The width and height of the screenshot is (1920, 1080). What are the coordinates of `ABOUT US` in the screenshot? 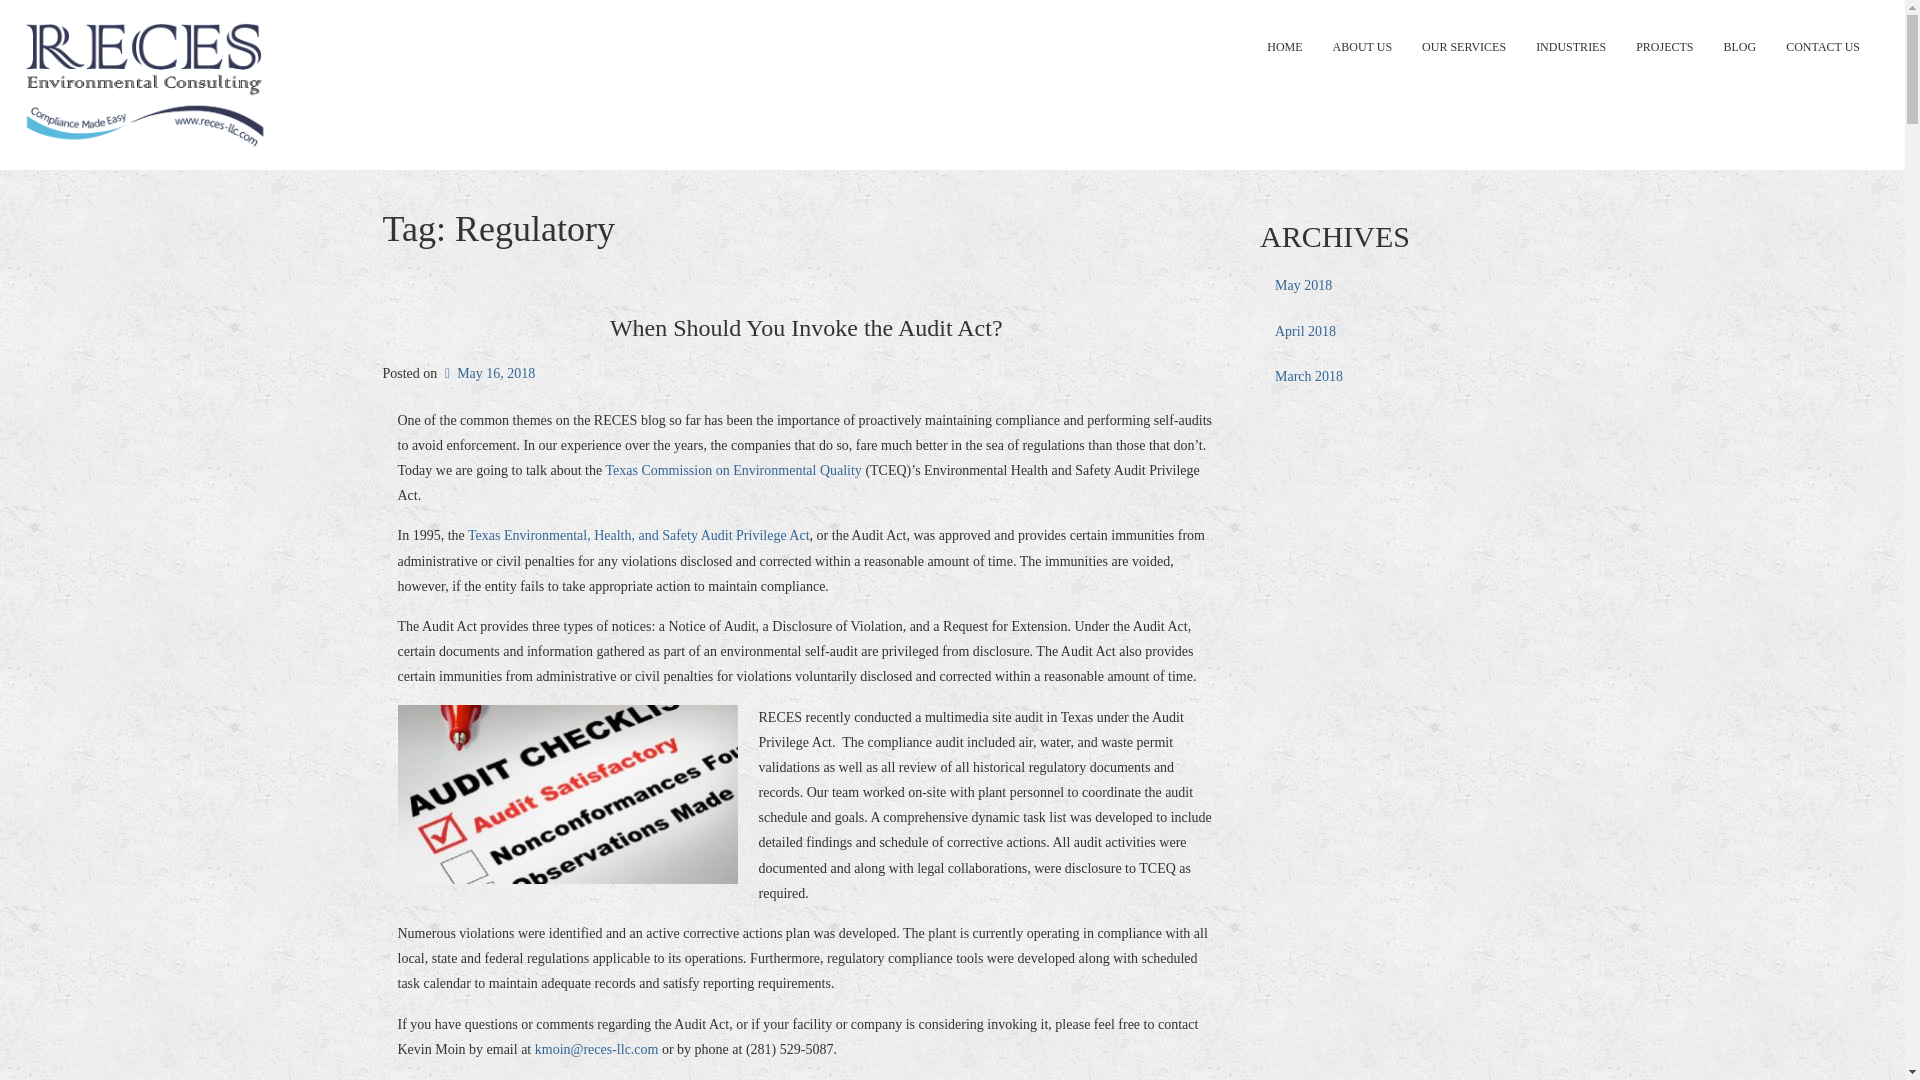 It's located at (1362, 46).